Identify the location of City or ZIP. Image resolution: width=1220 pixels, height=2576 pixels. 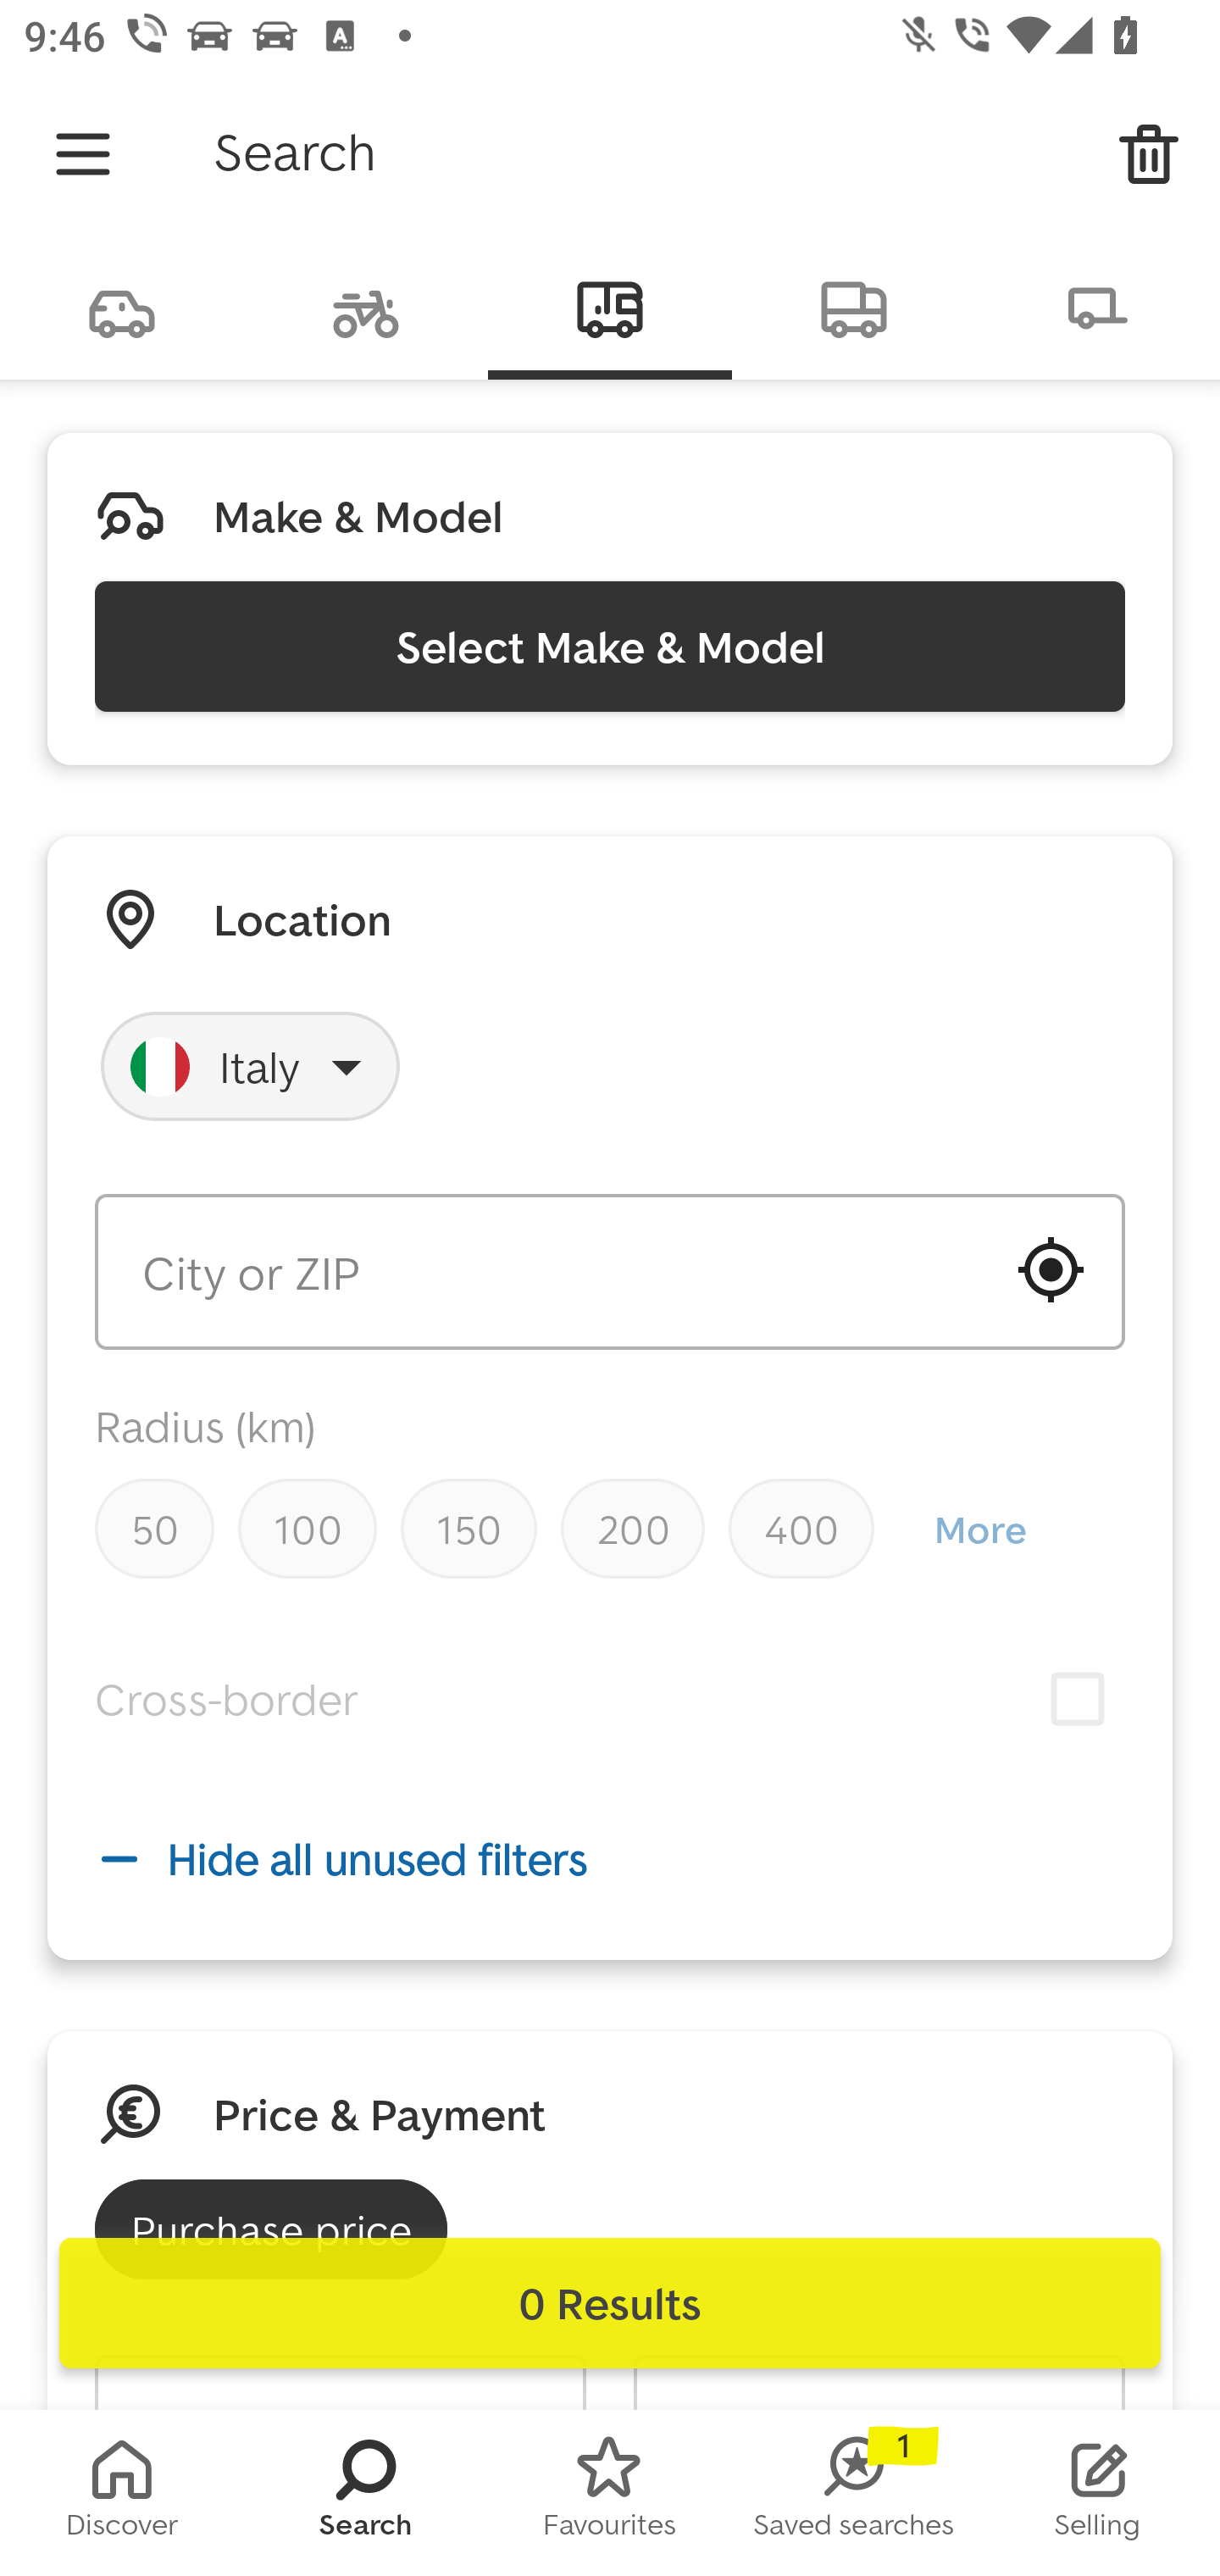
(610, 1271).